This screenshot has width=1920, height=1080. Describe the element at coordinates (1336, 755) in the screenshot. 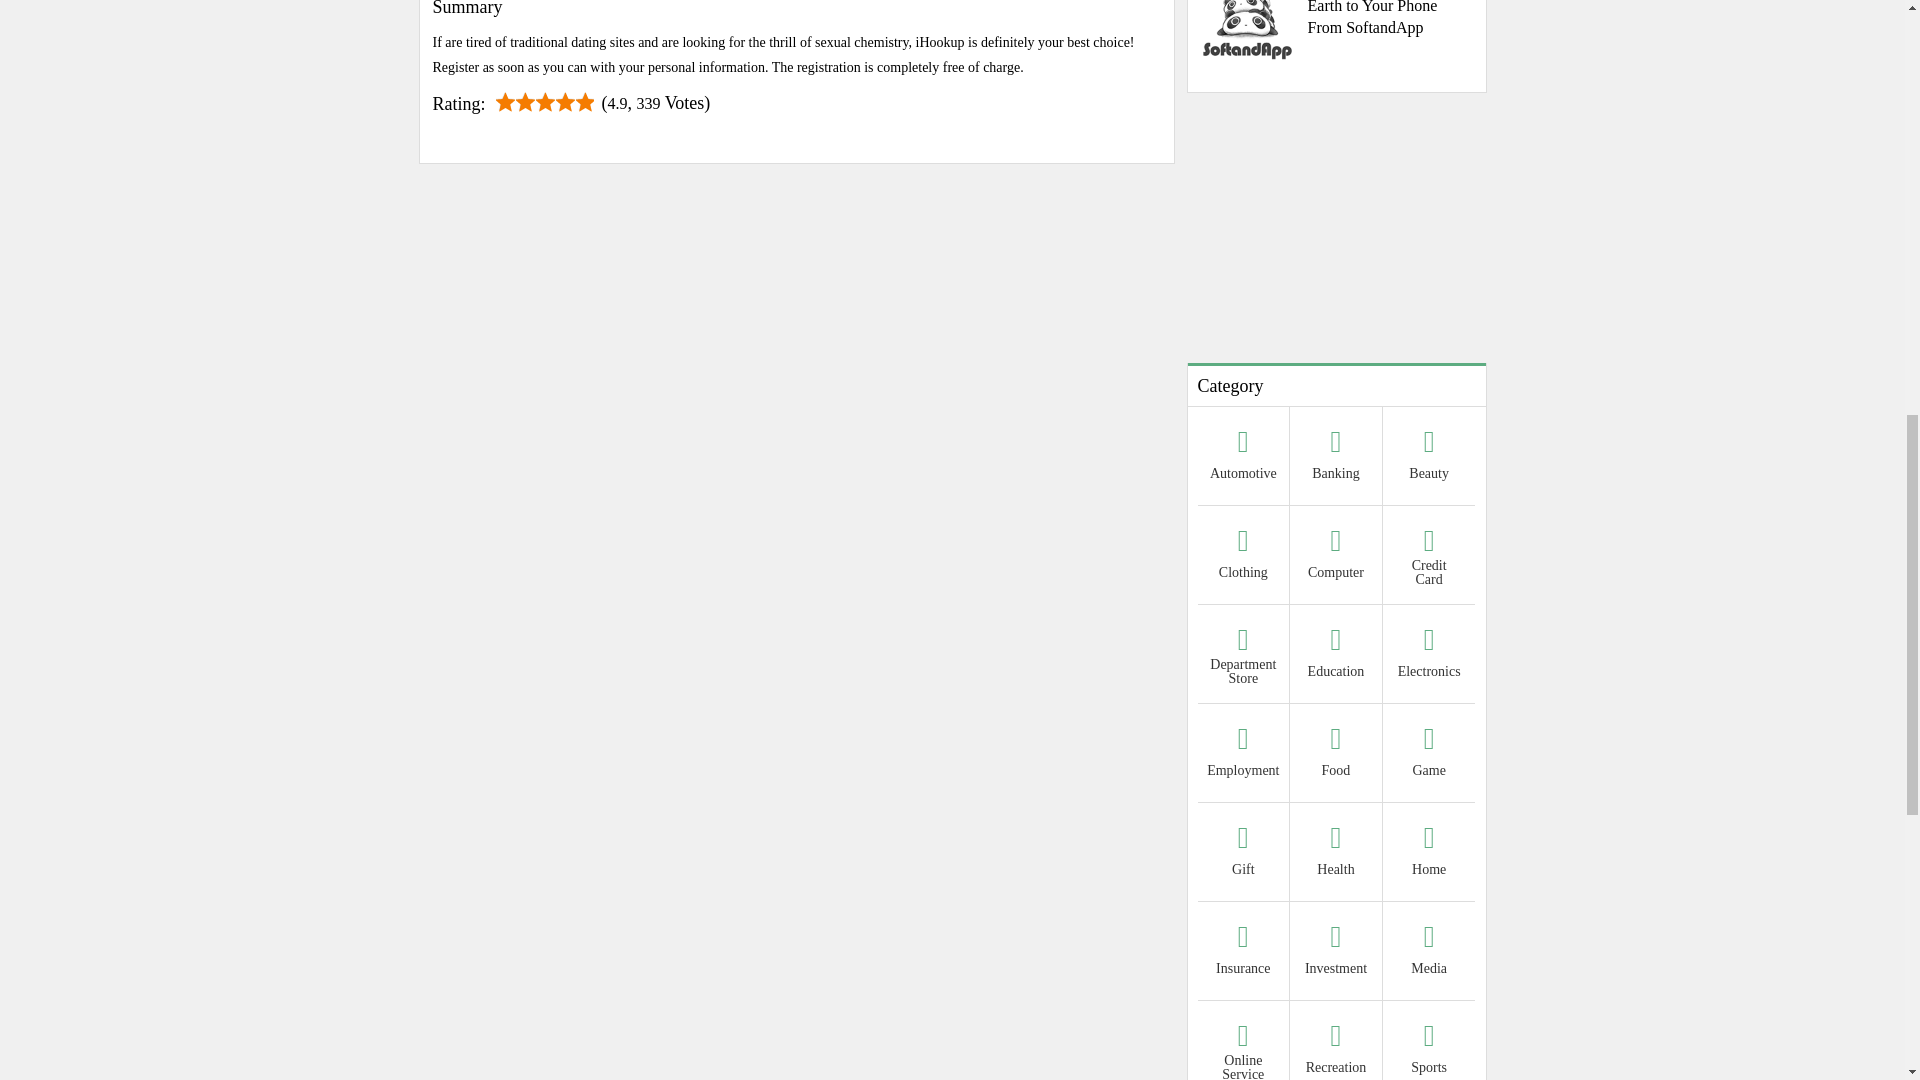

I see `Food` at that location.